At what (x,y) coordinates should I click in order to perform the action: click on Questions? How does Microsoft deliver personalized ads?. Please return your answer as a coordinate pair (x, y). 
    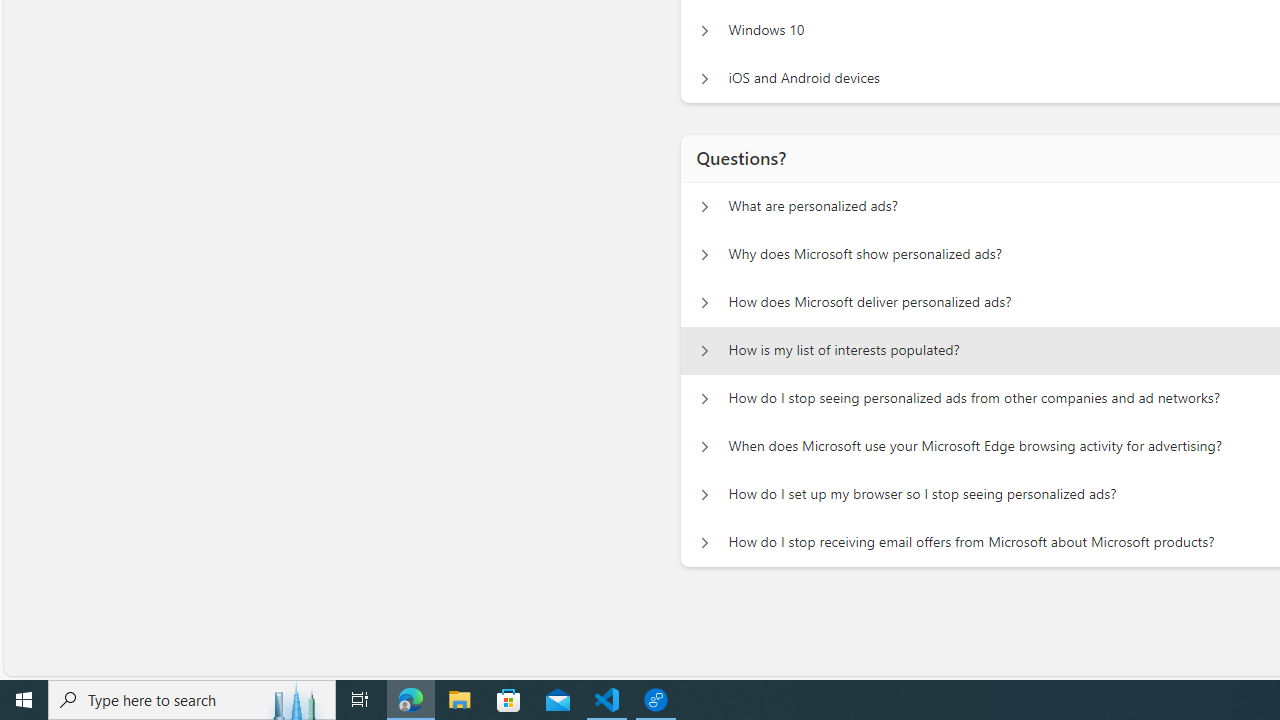
    Looking at the image, I should click on (704, 302).